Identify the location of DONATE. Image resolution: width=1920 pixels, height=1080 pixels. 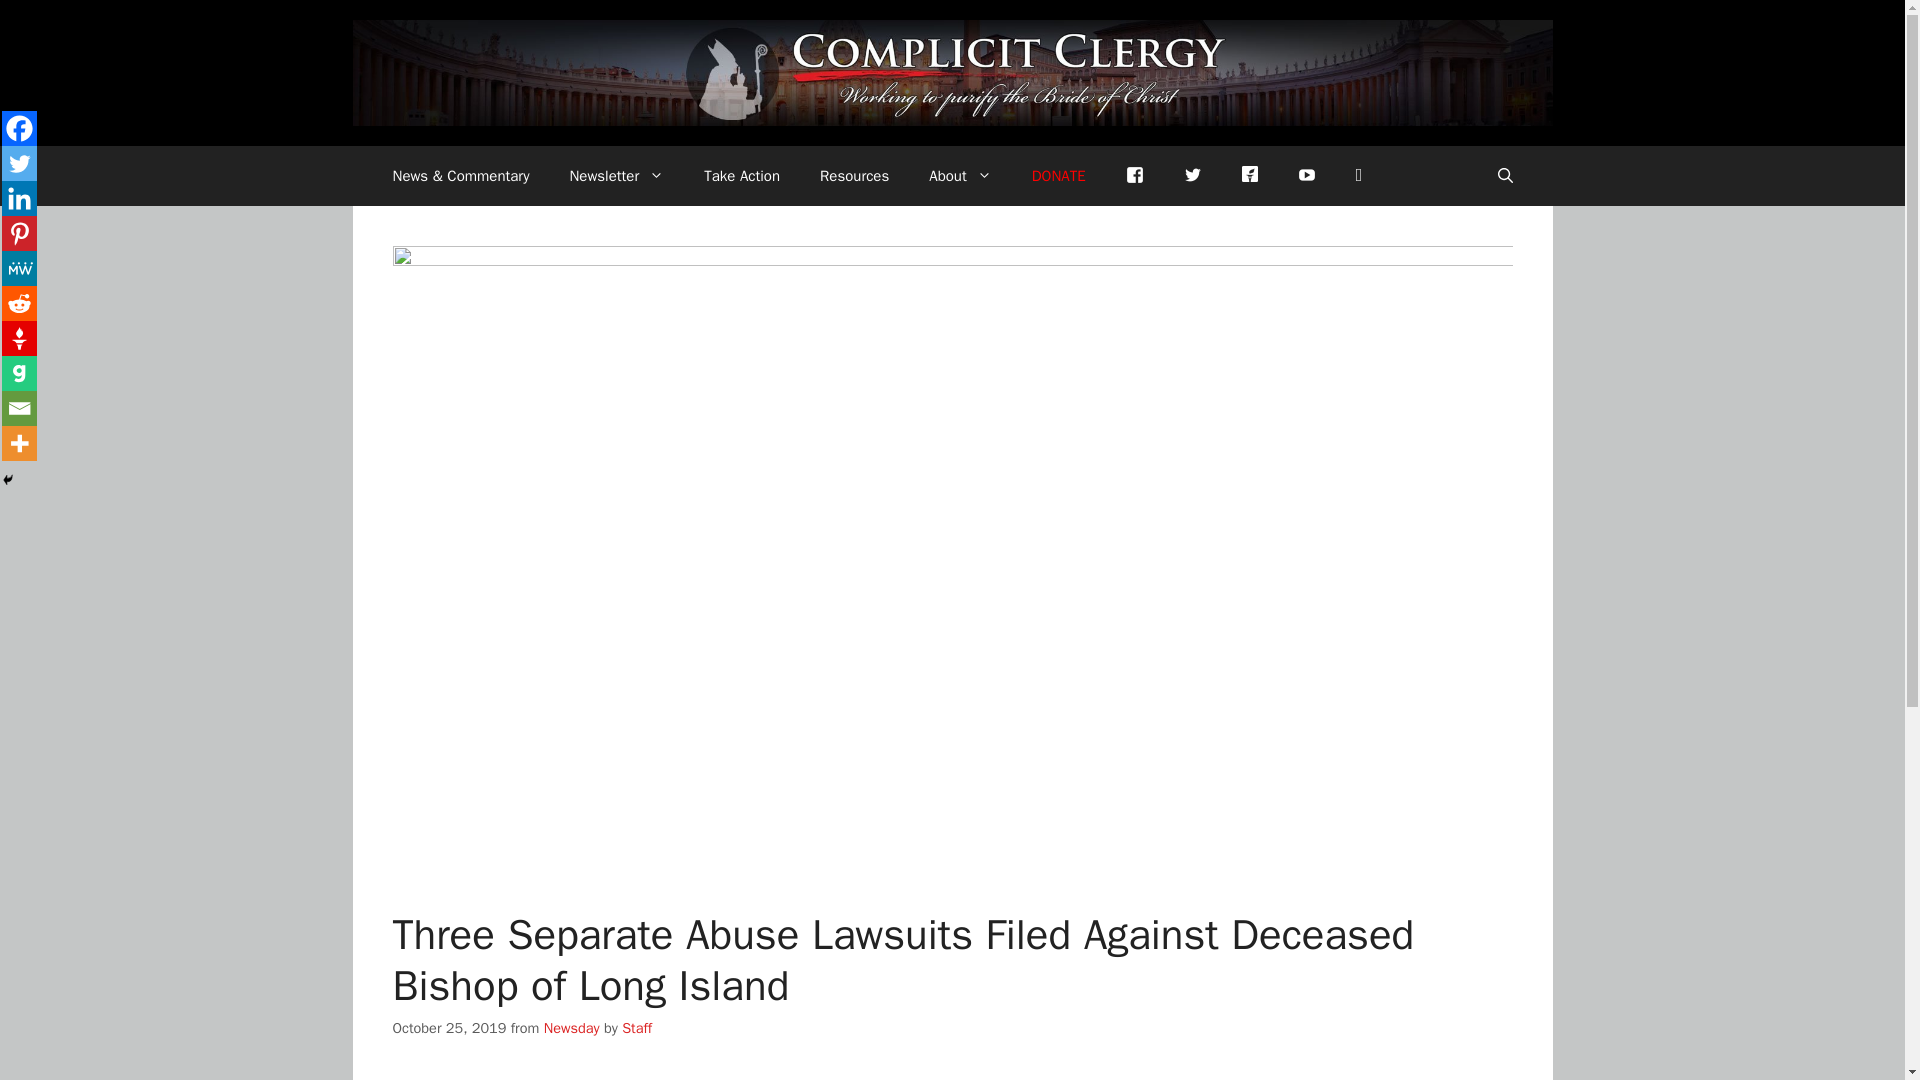
(1058, 176).